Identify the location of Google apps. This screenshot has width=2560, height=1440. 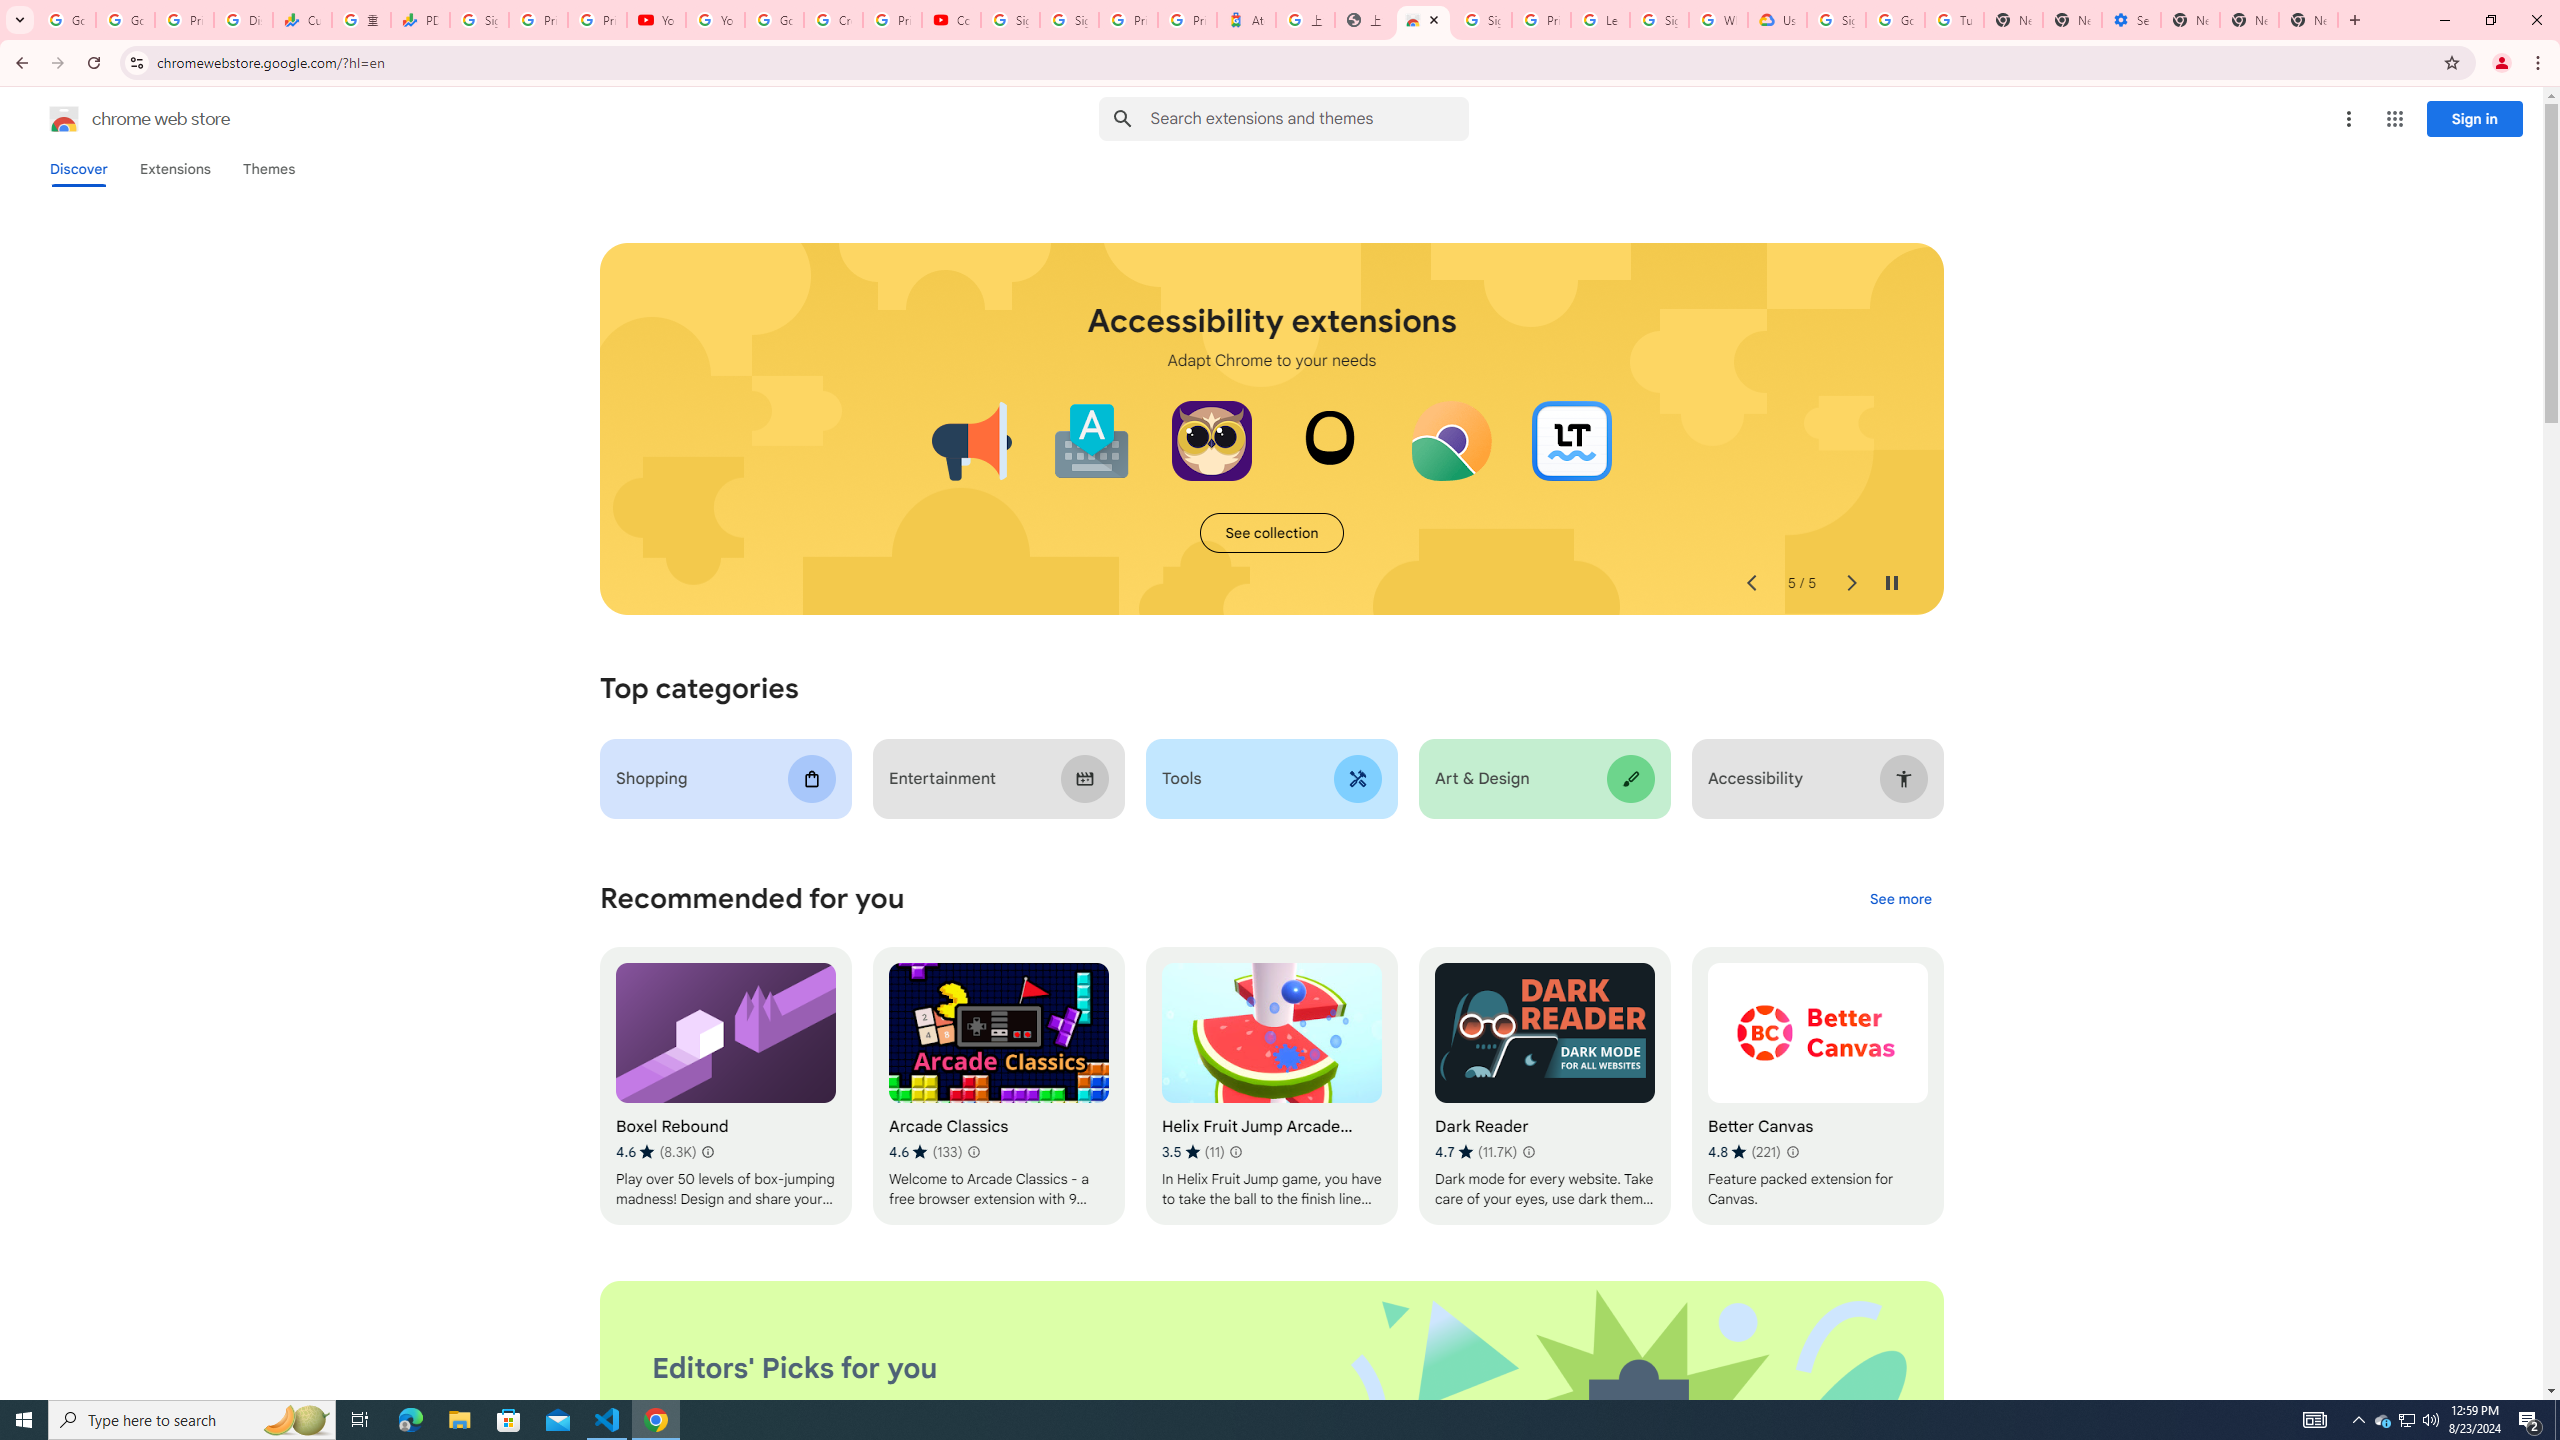
(2394, 119).